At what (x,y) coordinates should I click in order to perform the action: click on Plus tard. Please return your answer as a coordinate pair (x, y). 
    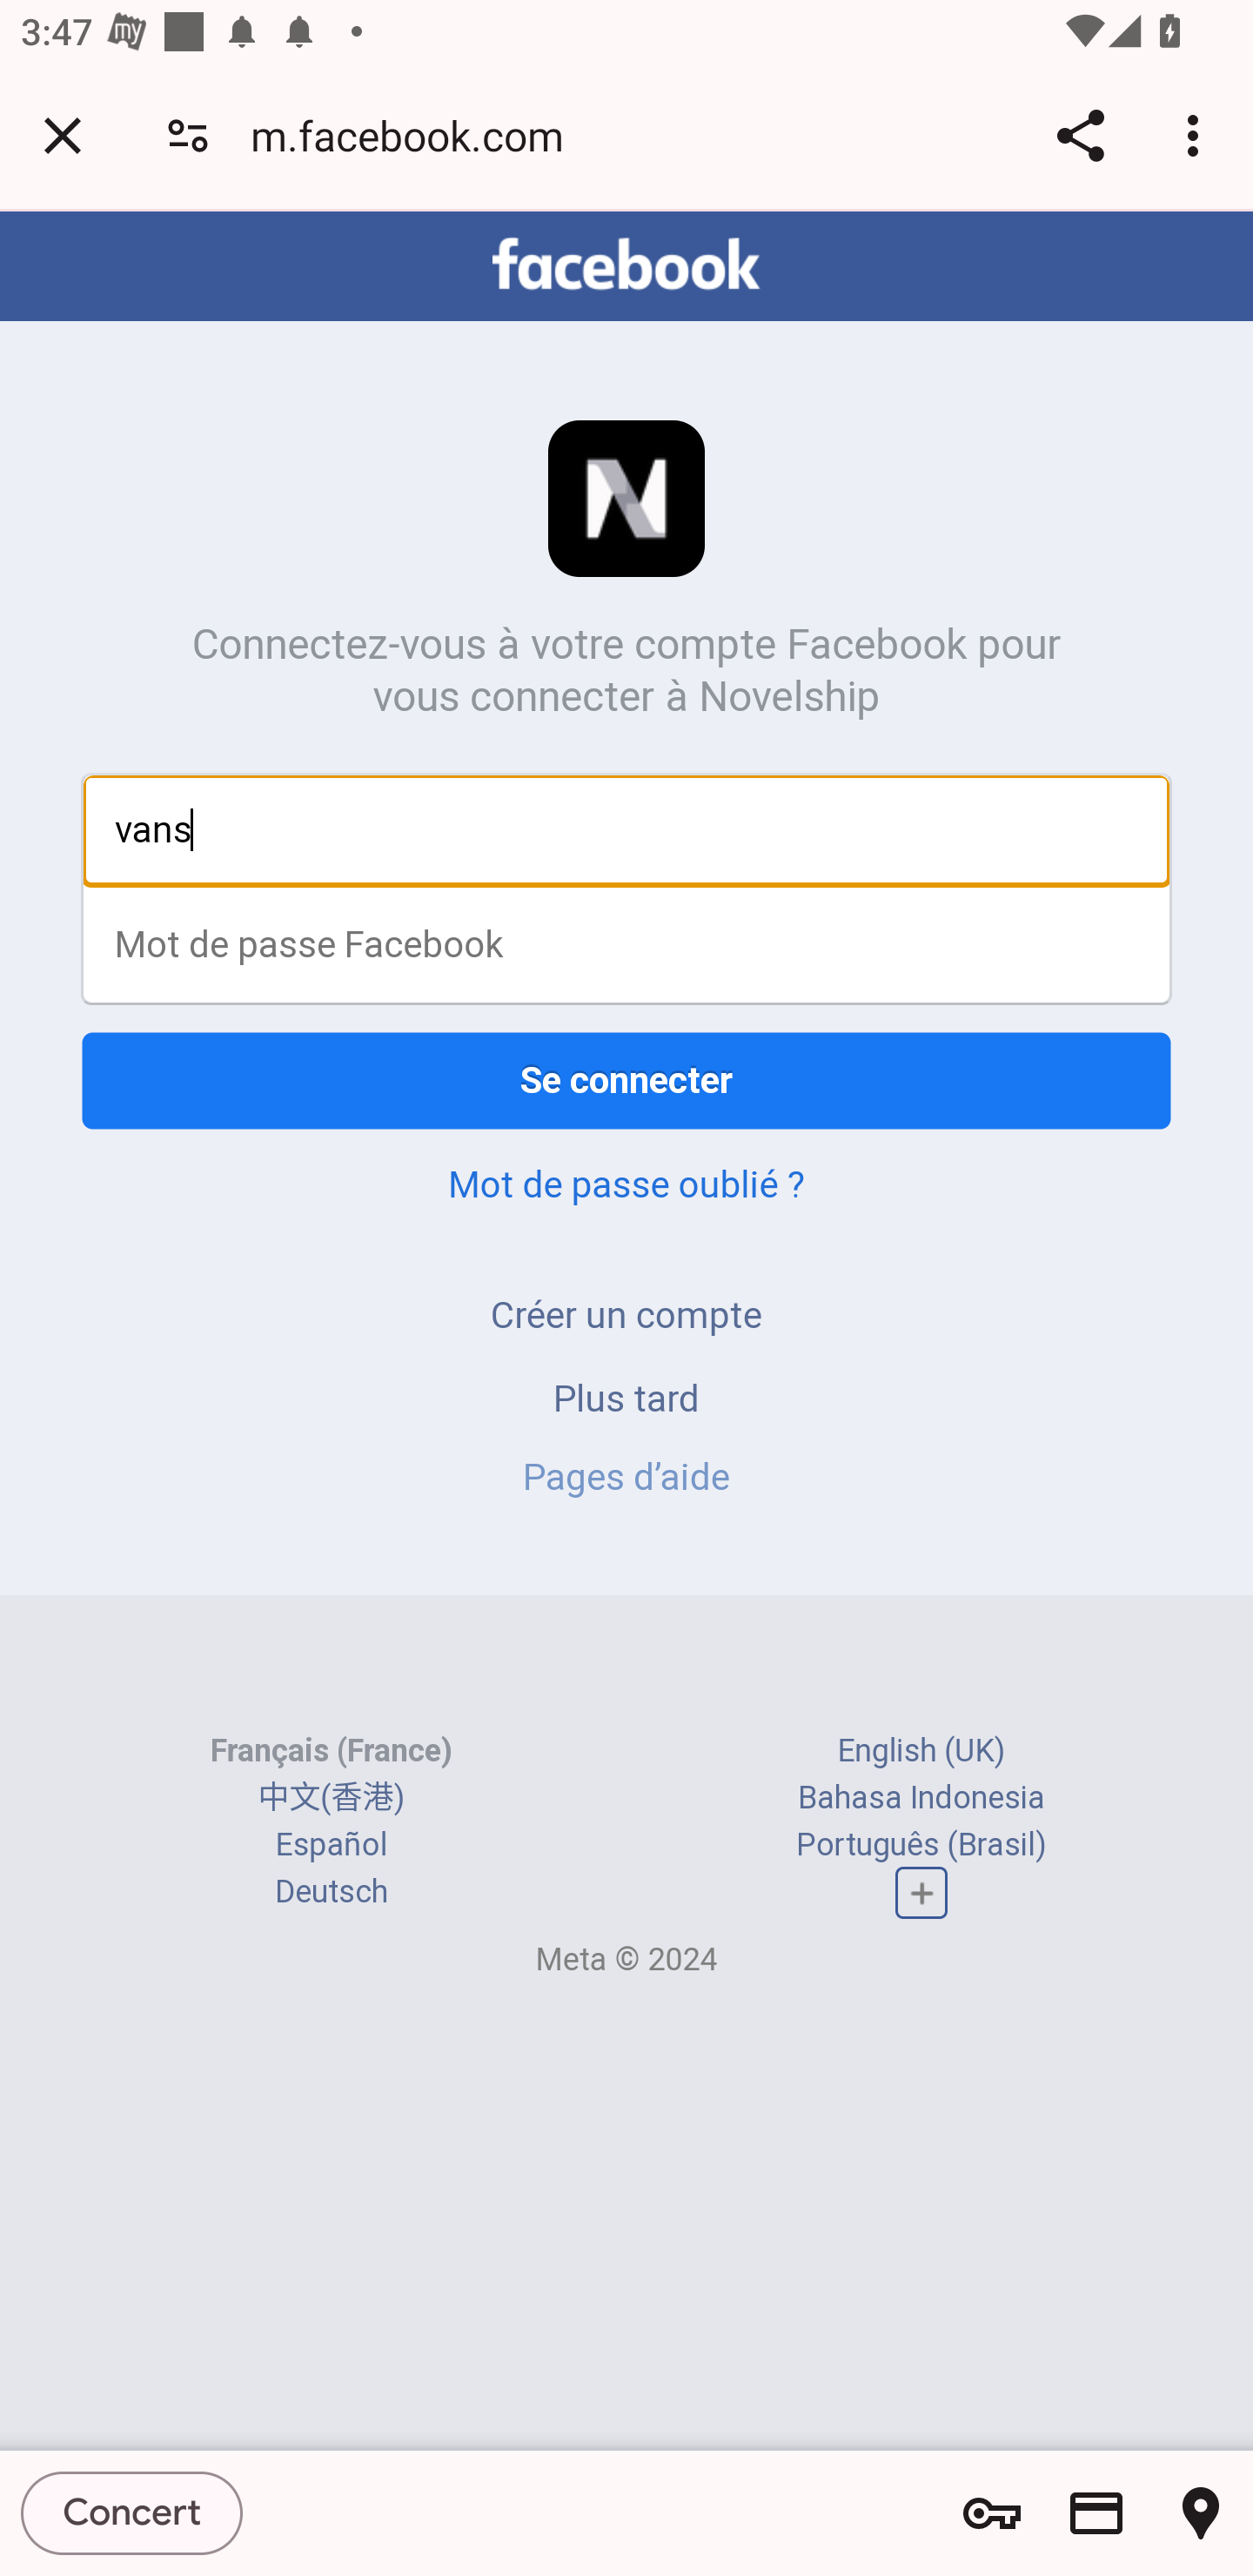
    Looking at the image, I should click on (626, 1397).